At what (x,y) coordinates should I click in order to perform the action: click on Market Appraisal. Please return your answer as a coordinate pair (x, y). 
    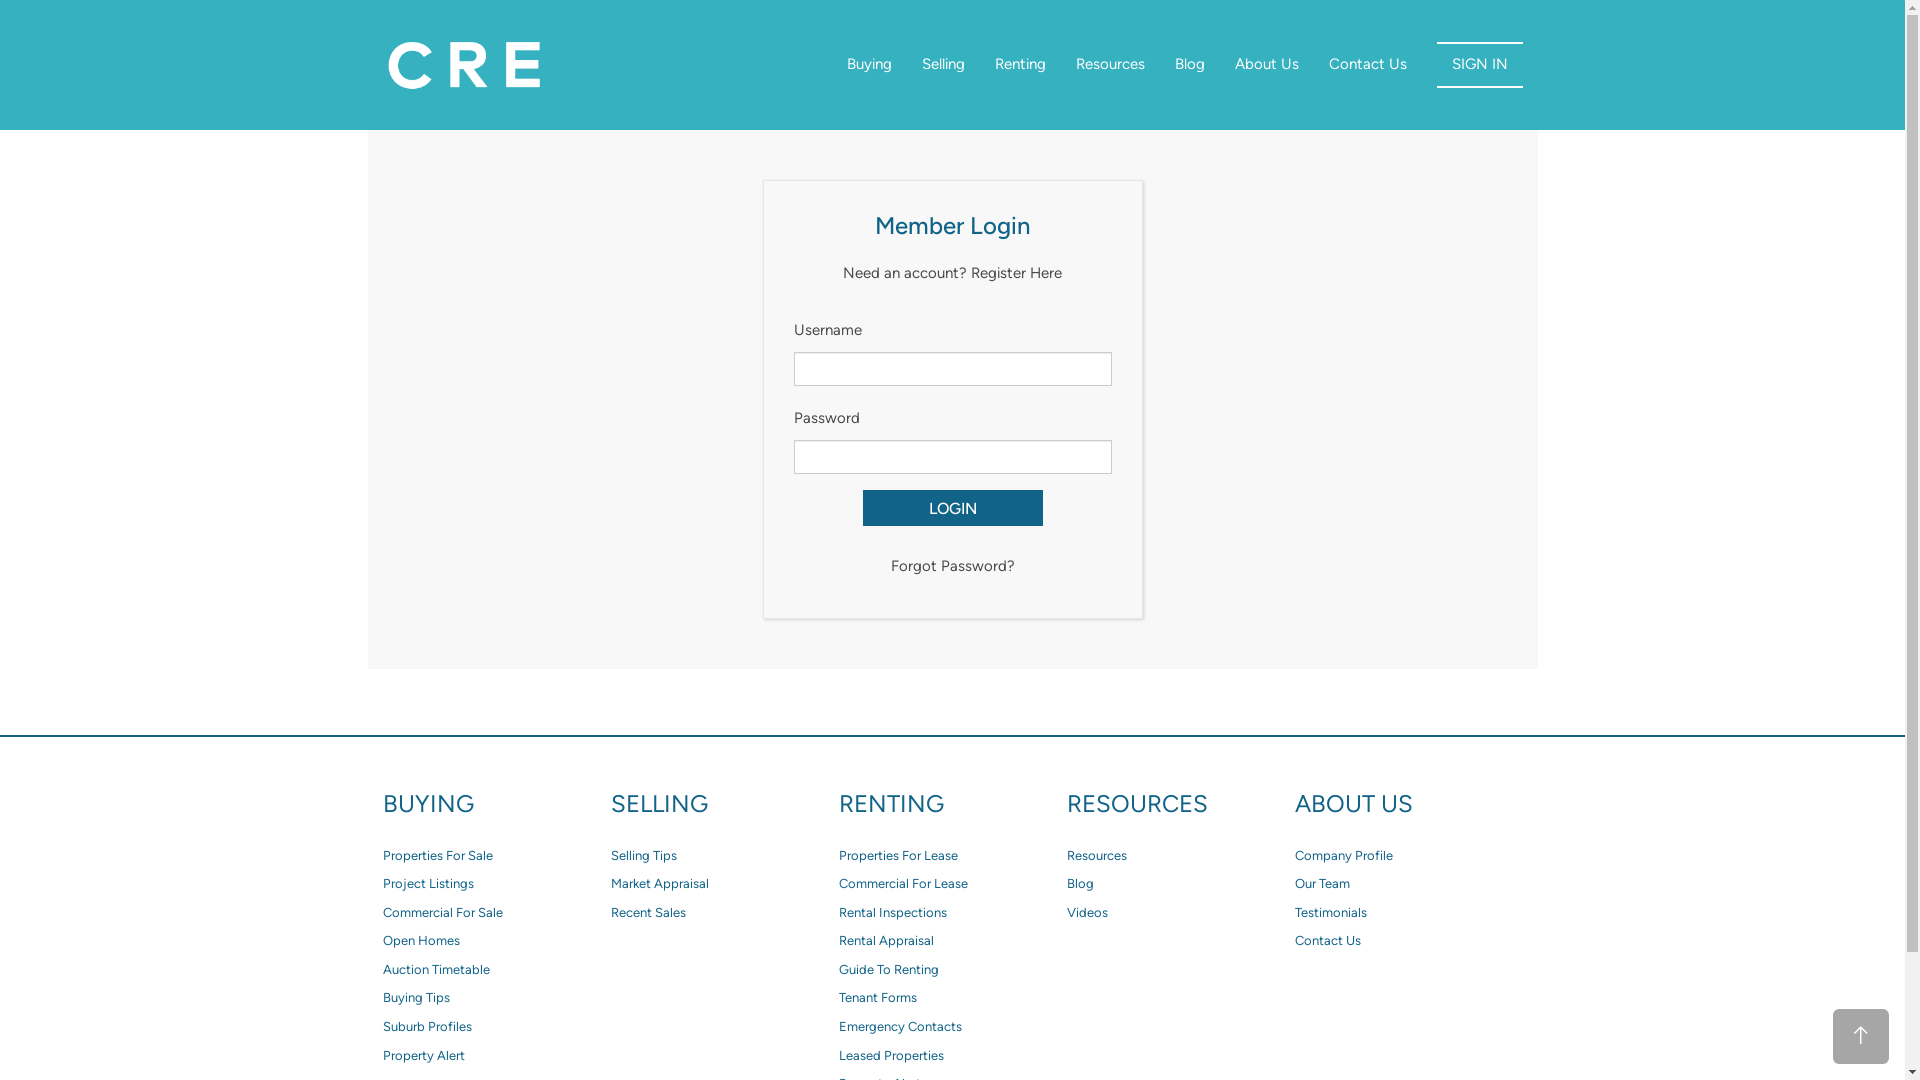
    Looking at the image, I should click on (724, 884).